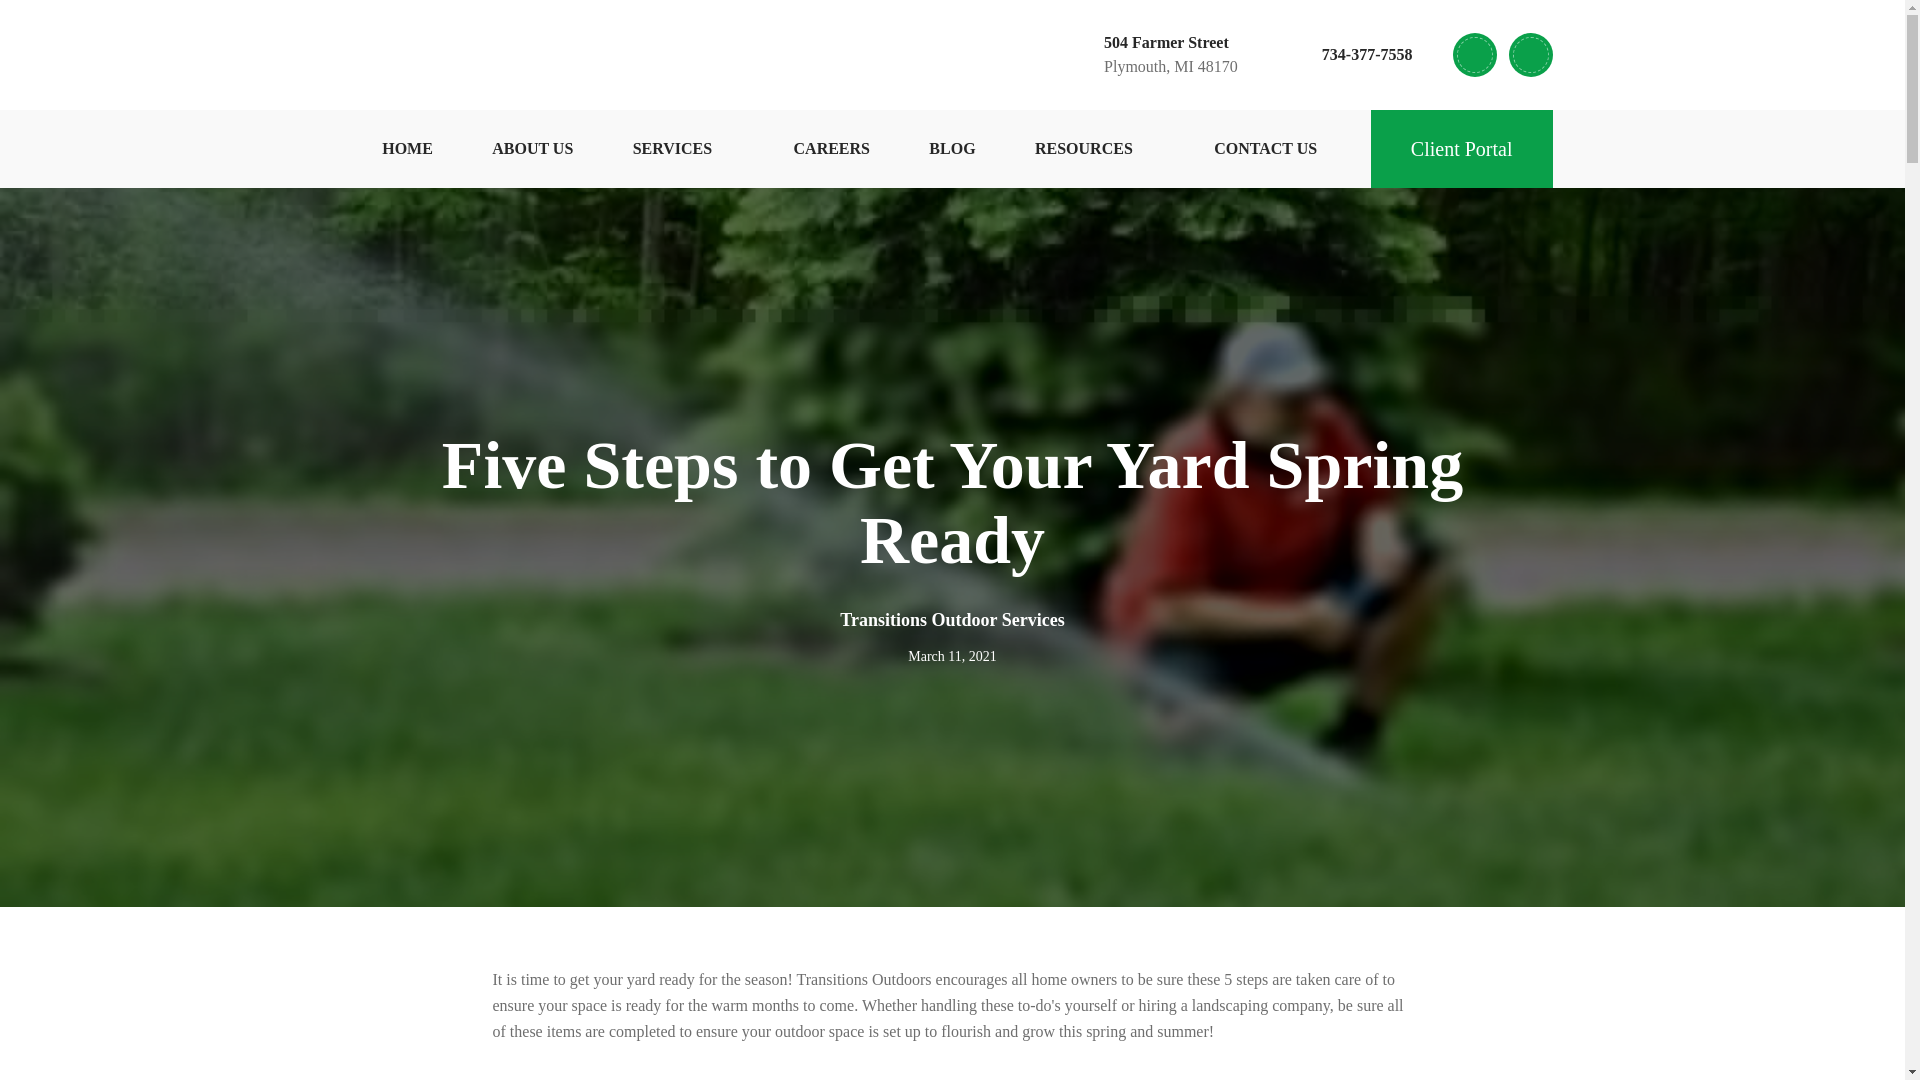 This screenshot has width=1920, height=1080. Describe the element at coordinates (1094, 148) in the screenshot. I see `CONTACT US` at that location.